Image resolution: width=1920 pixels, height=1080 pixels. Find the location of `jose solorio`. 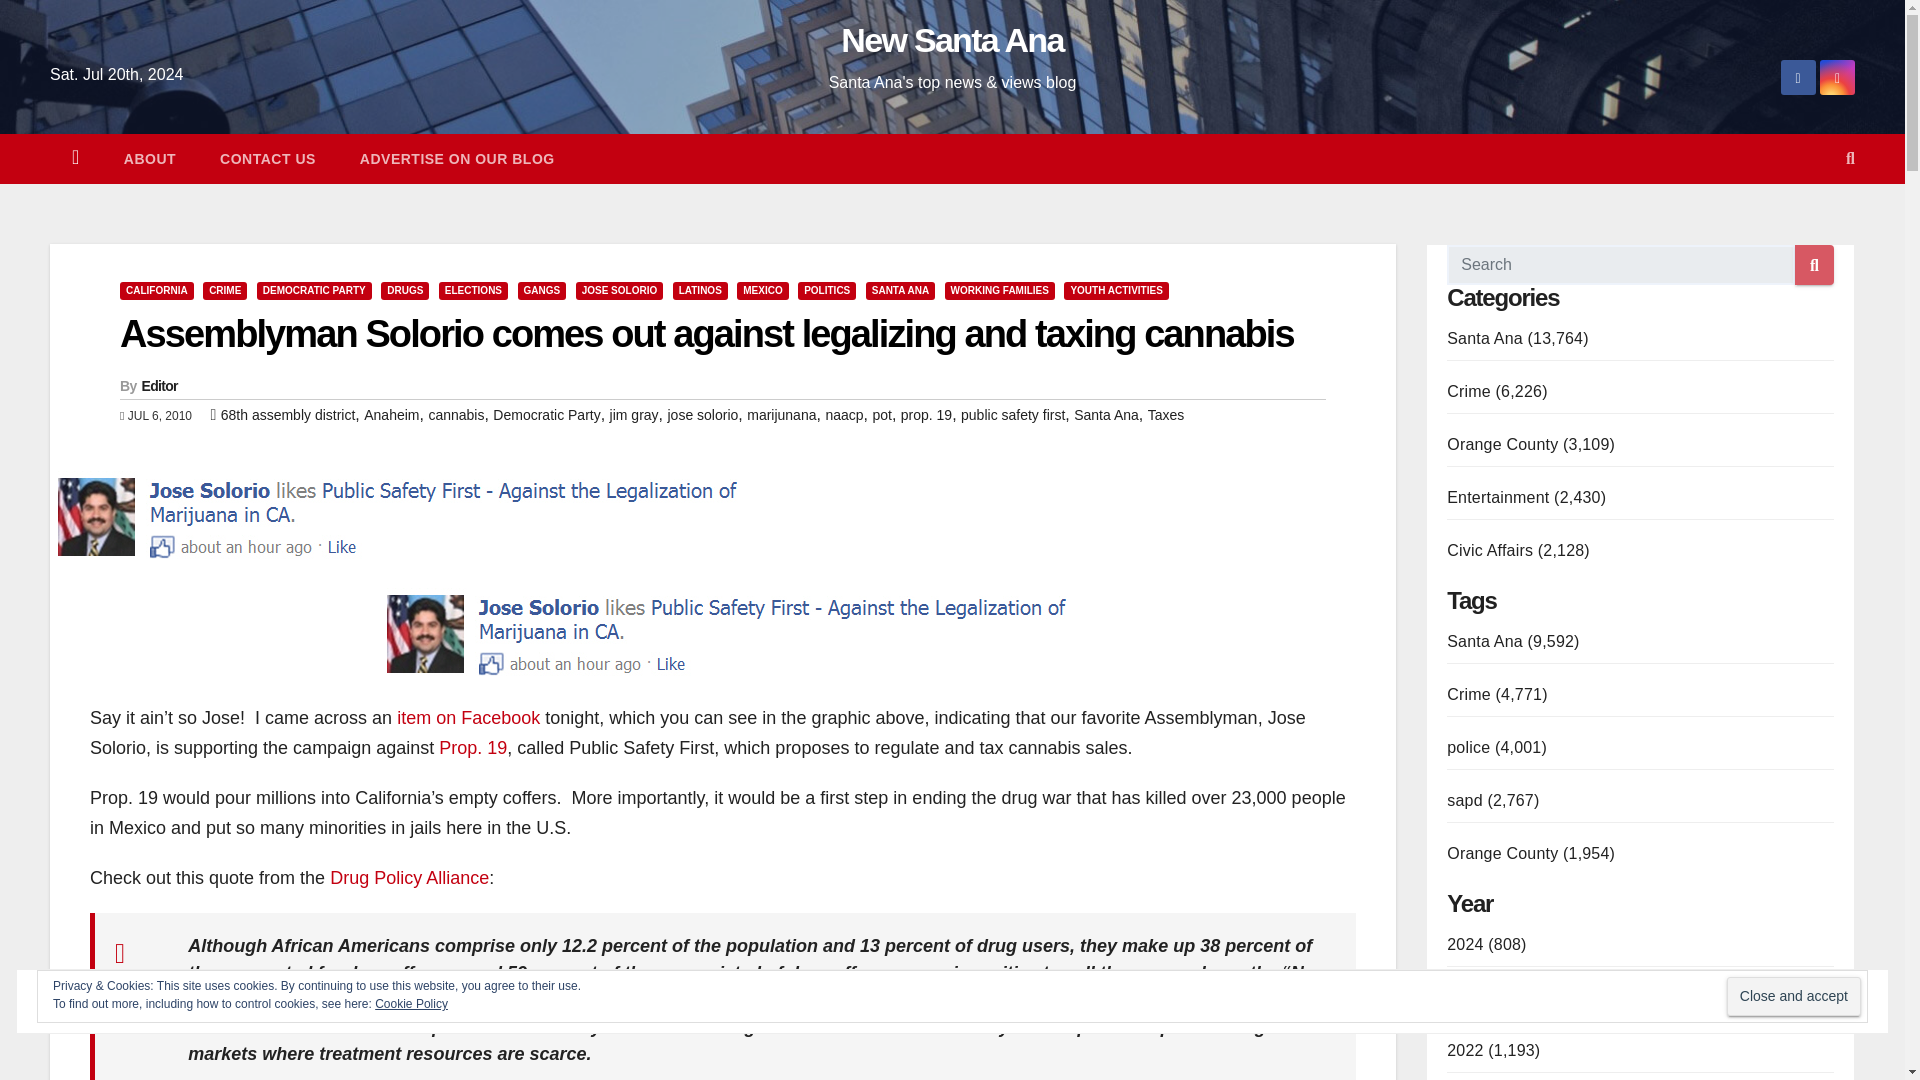

jose solorio is located at coordinates (704, 415).